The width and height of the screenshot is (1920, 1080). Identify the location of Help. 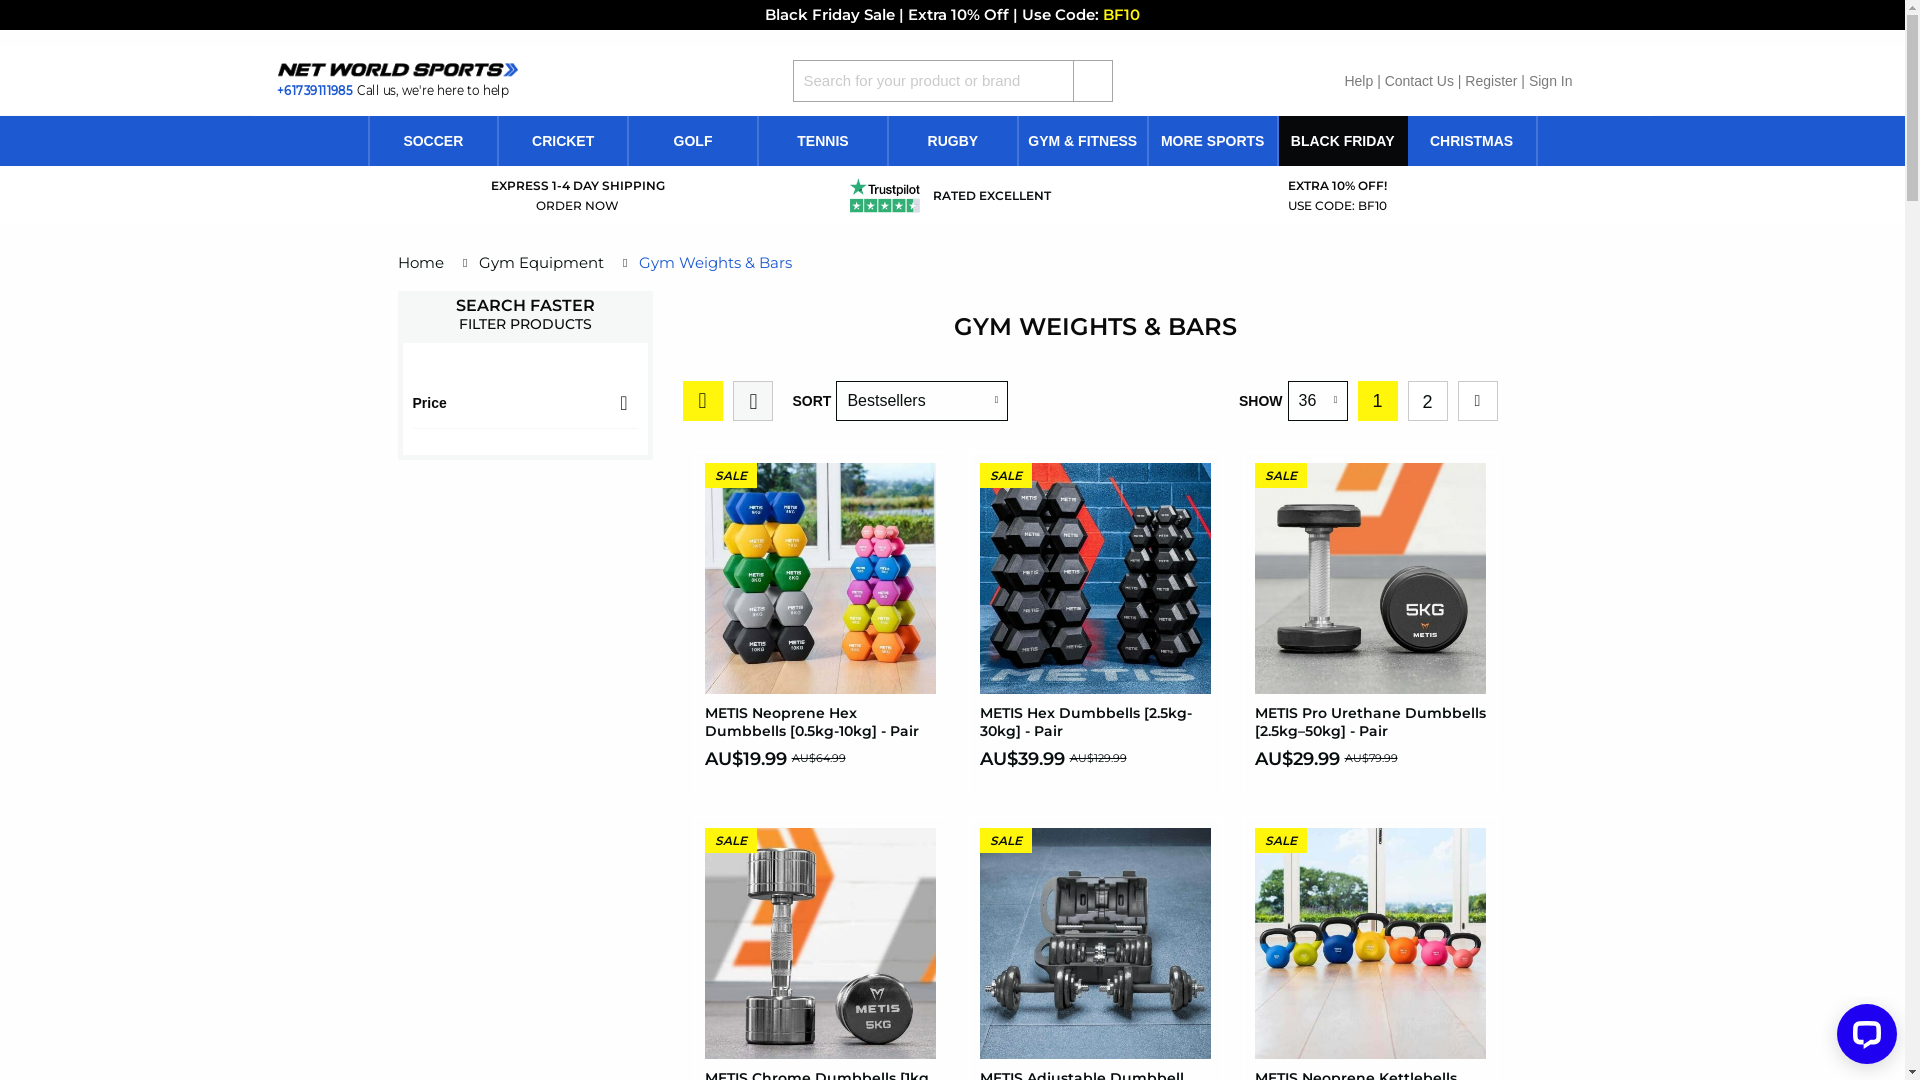
(1358, 81).